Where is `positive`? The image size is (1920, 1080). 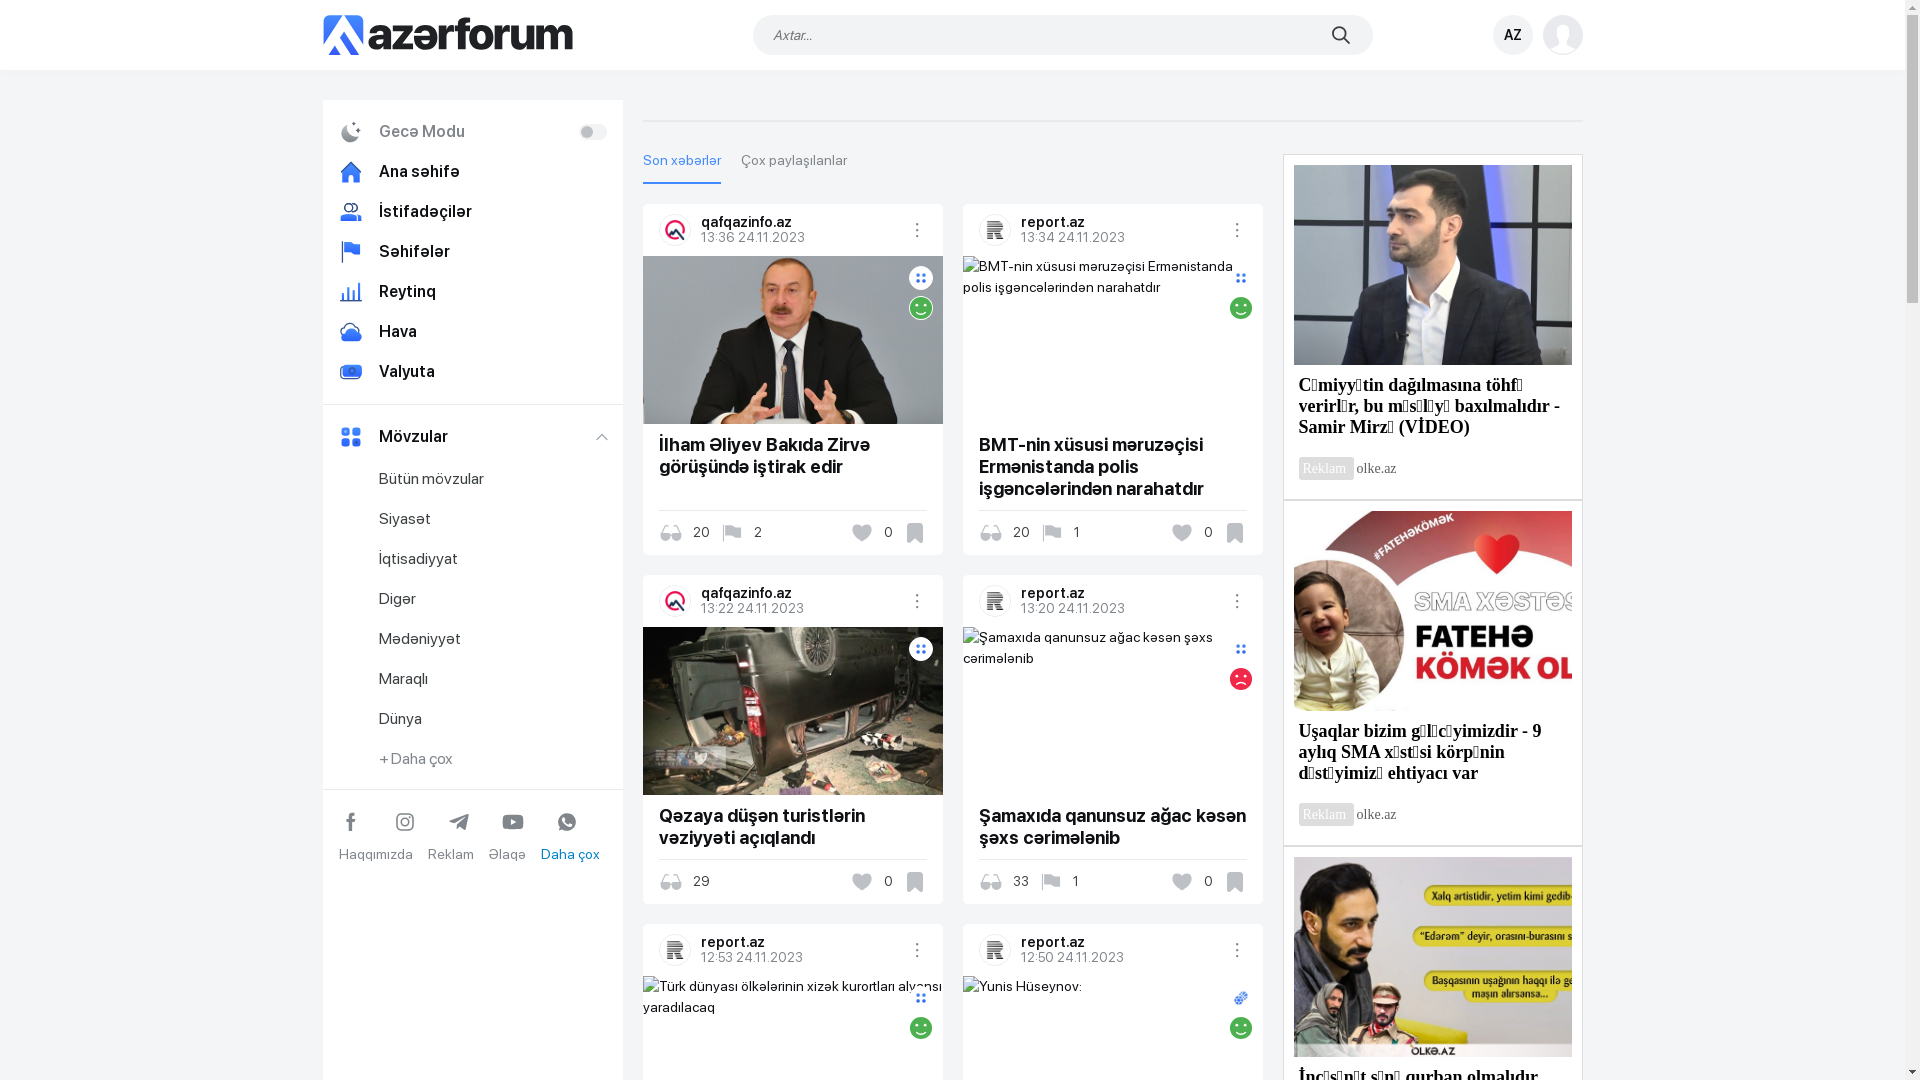
positive is located at coordinates (920, 308).